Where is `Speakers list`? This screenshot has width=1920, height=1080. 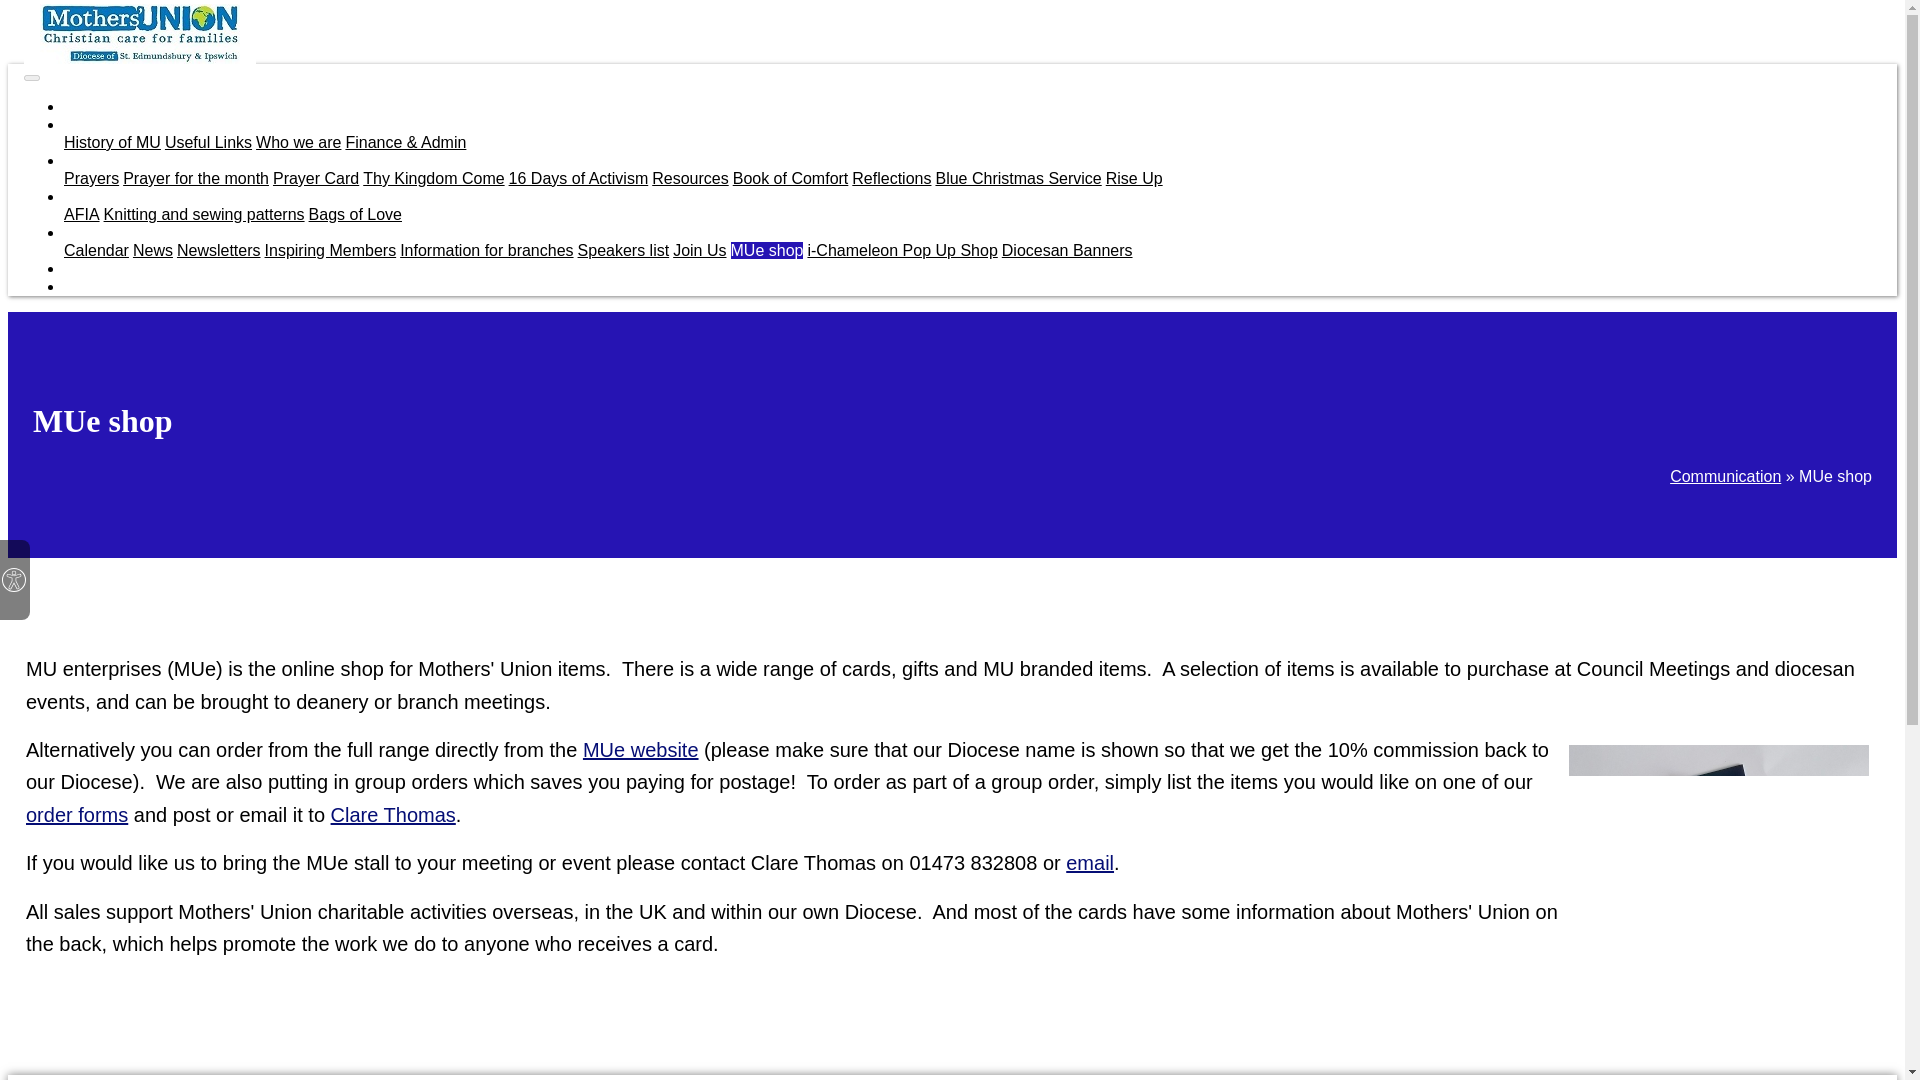
Speakers list is located at coordinates (624, 250).